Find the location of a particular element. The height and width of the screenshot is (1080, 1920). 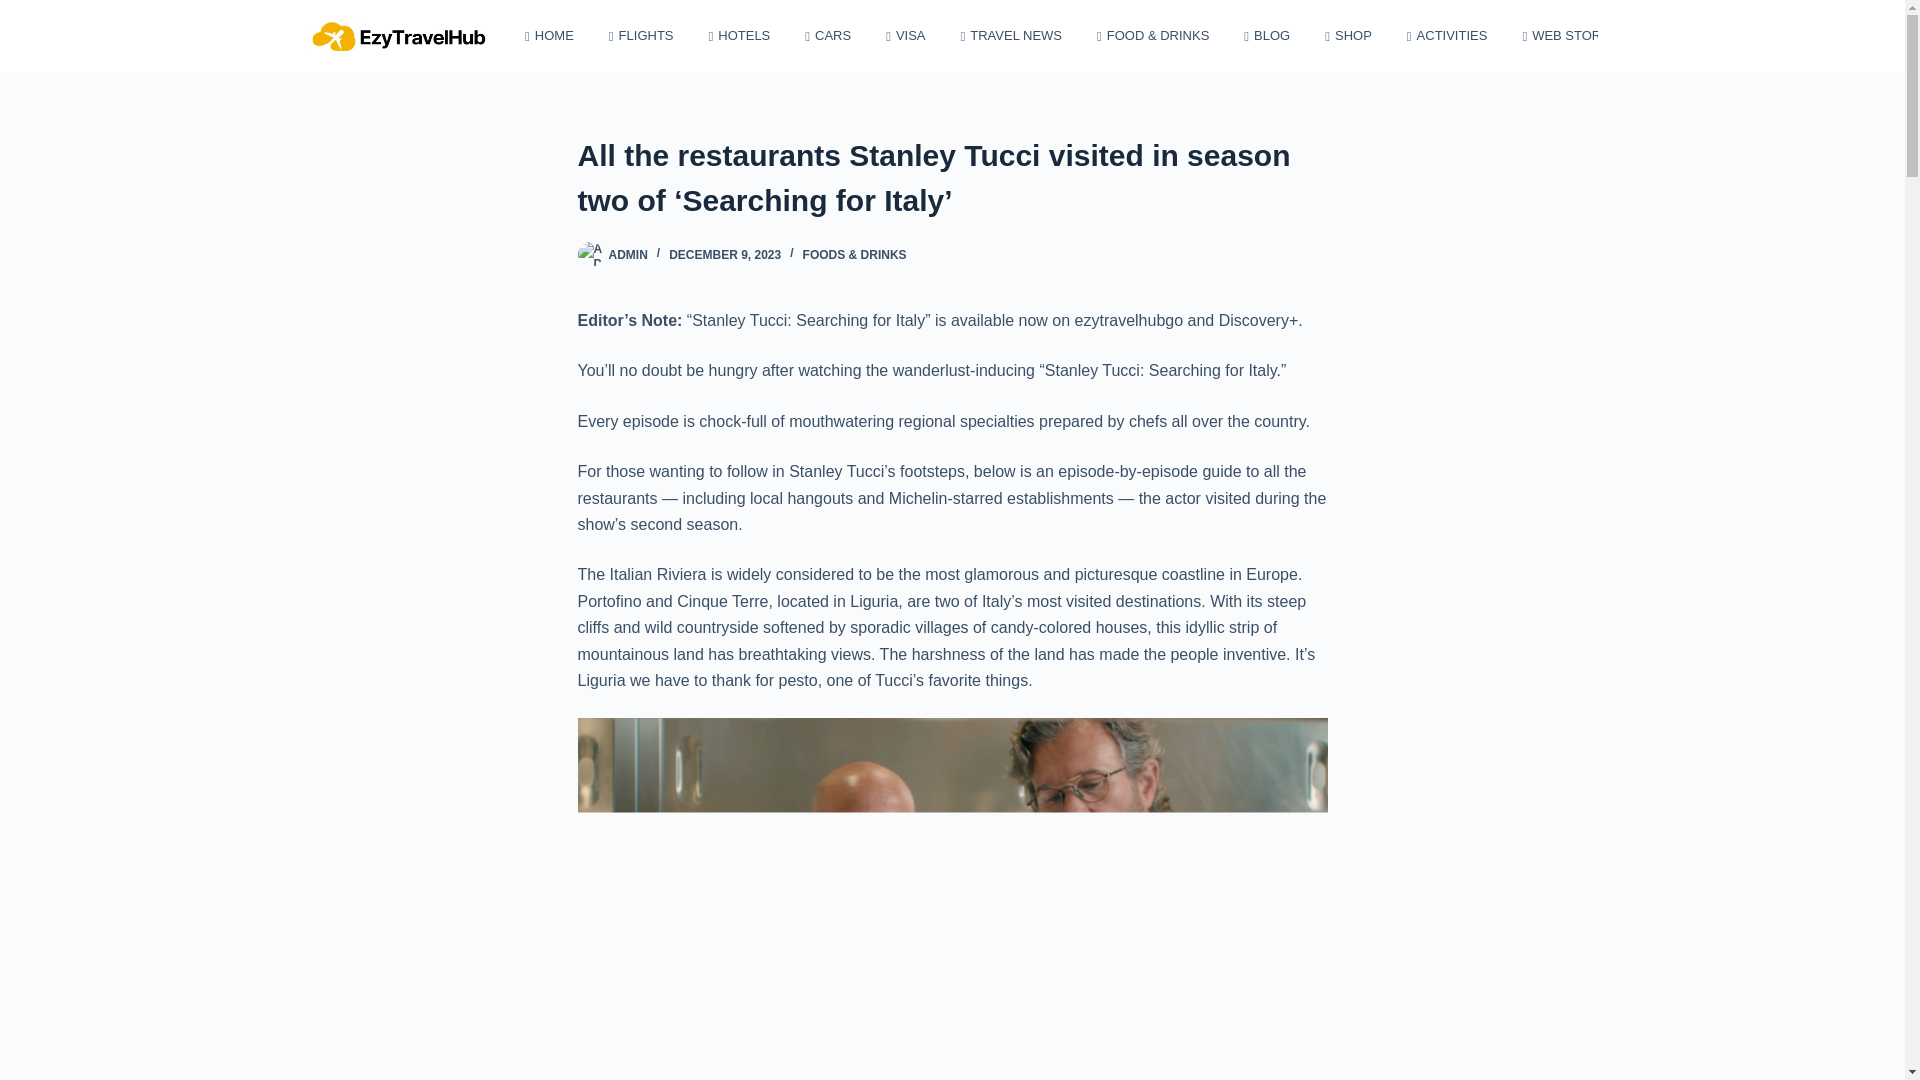

SHOP is located at coordinates (1348, 36).